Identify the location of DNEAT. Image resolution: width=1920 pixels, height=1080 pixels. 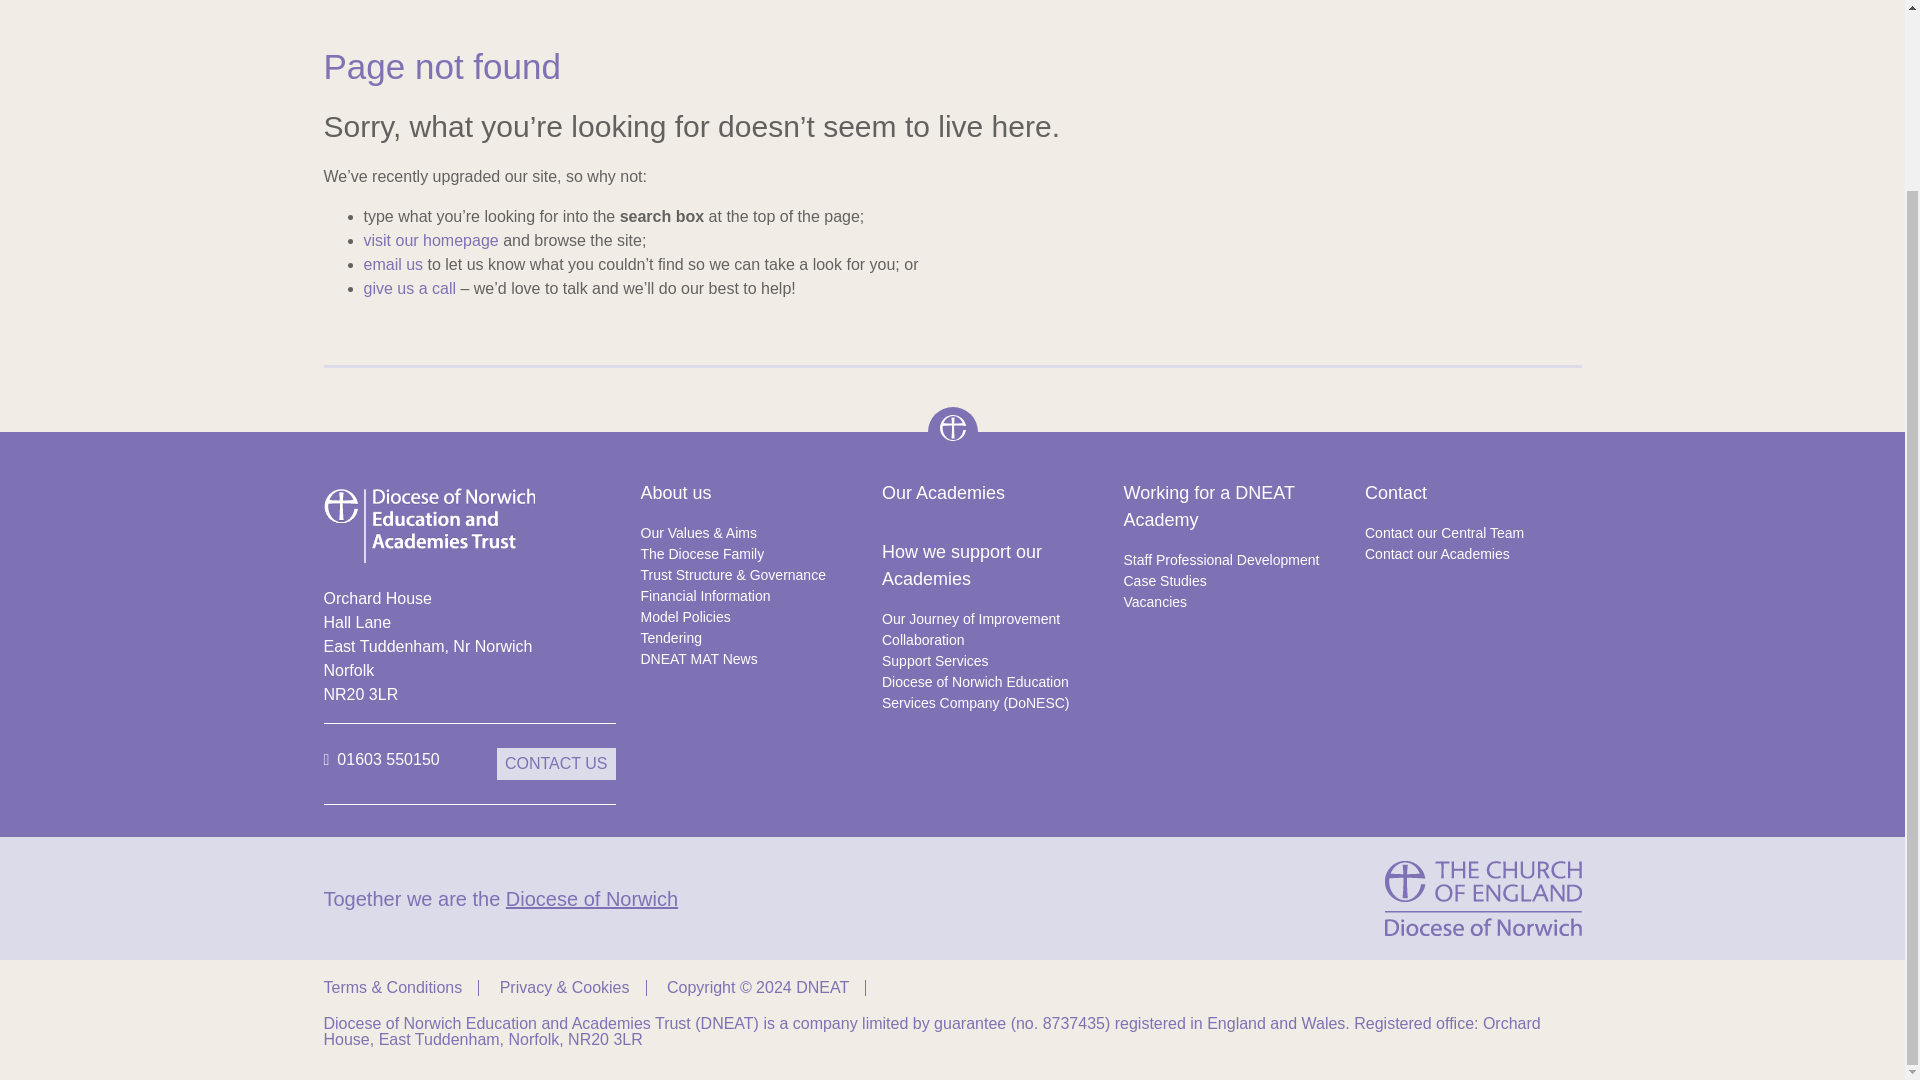
(952, 427).